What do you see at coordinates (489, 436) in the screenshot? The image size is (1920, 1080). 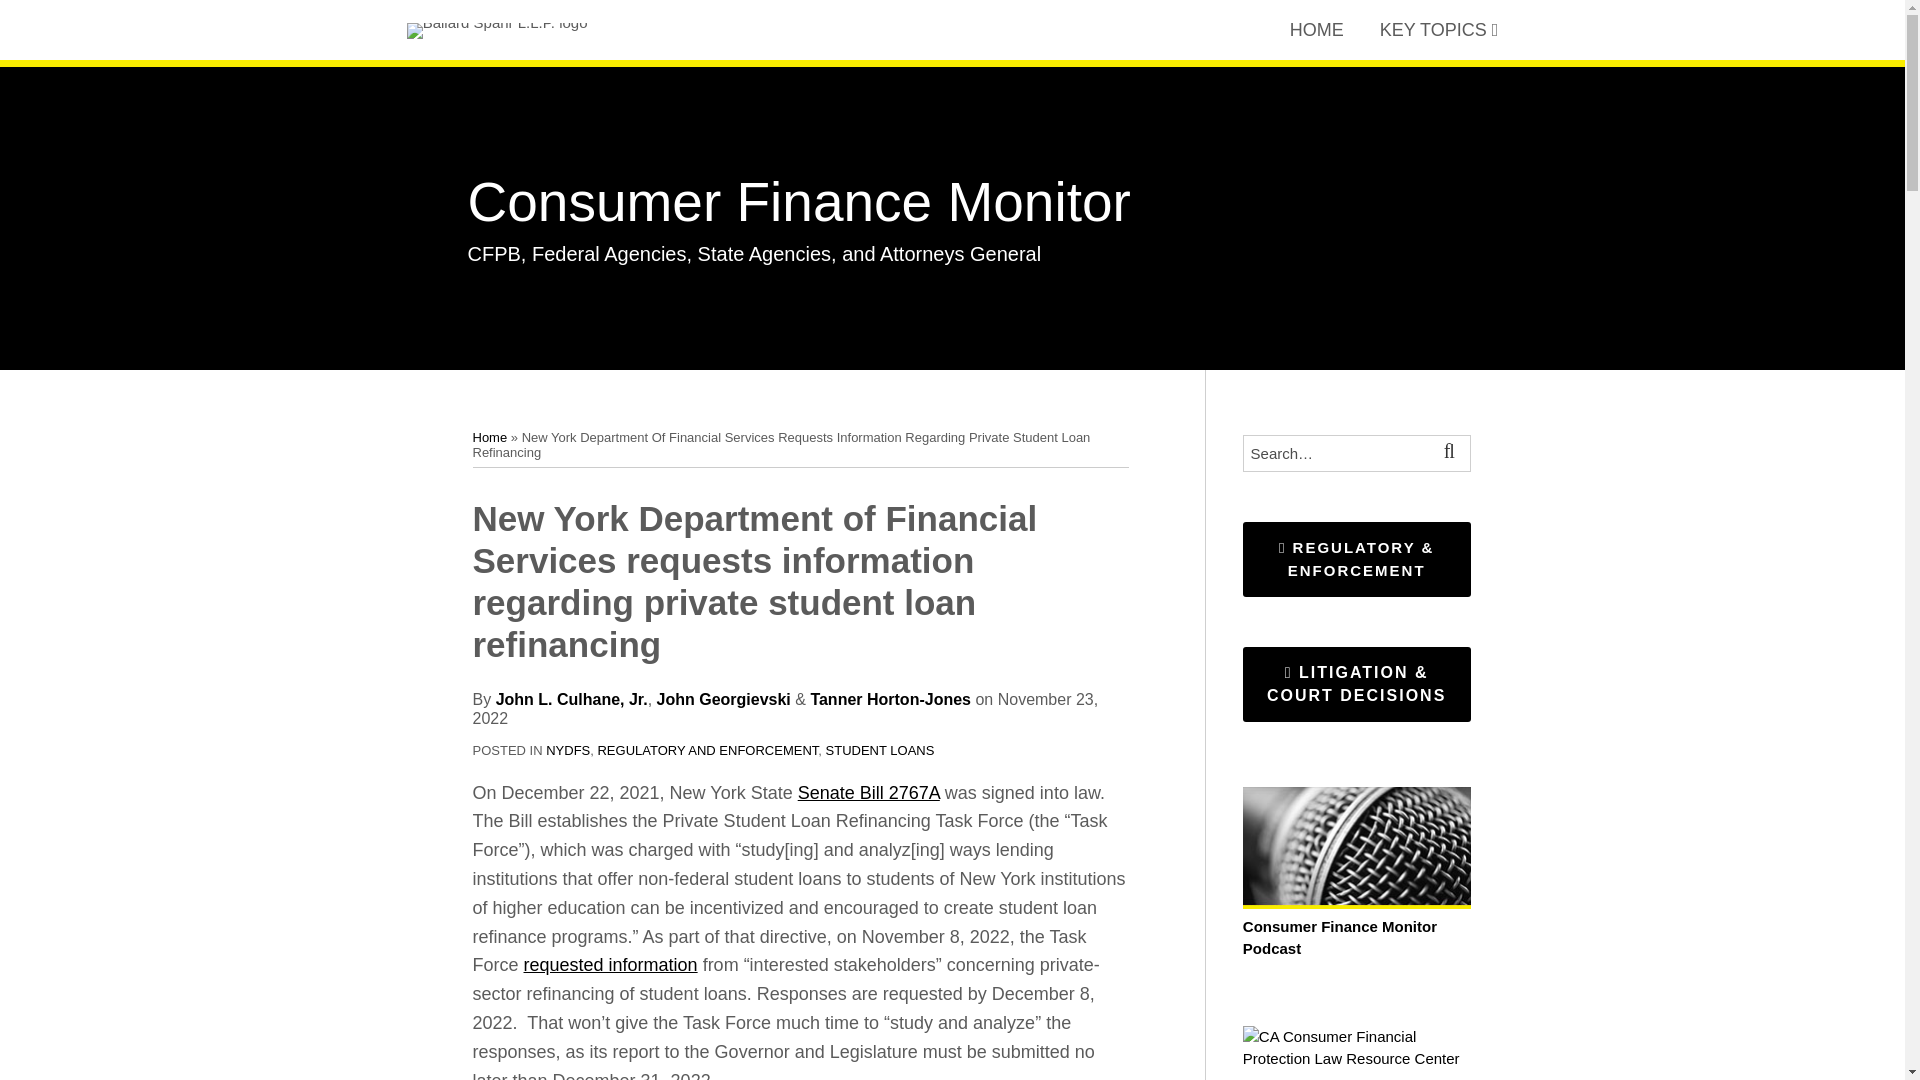 I see `Home` at bounding box center [489, 436].